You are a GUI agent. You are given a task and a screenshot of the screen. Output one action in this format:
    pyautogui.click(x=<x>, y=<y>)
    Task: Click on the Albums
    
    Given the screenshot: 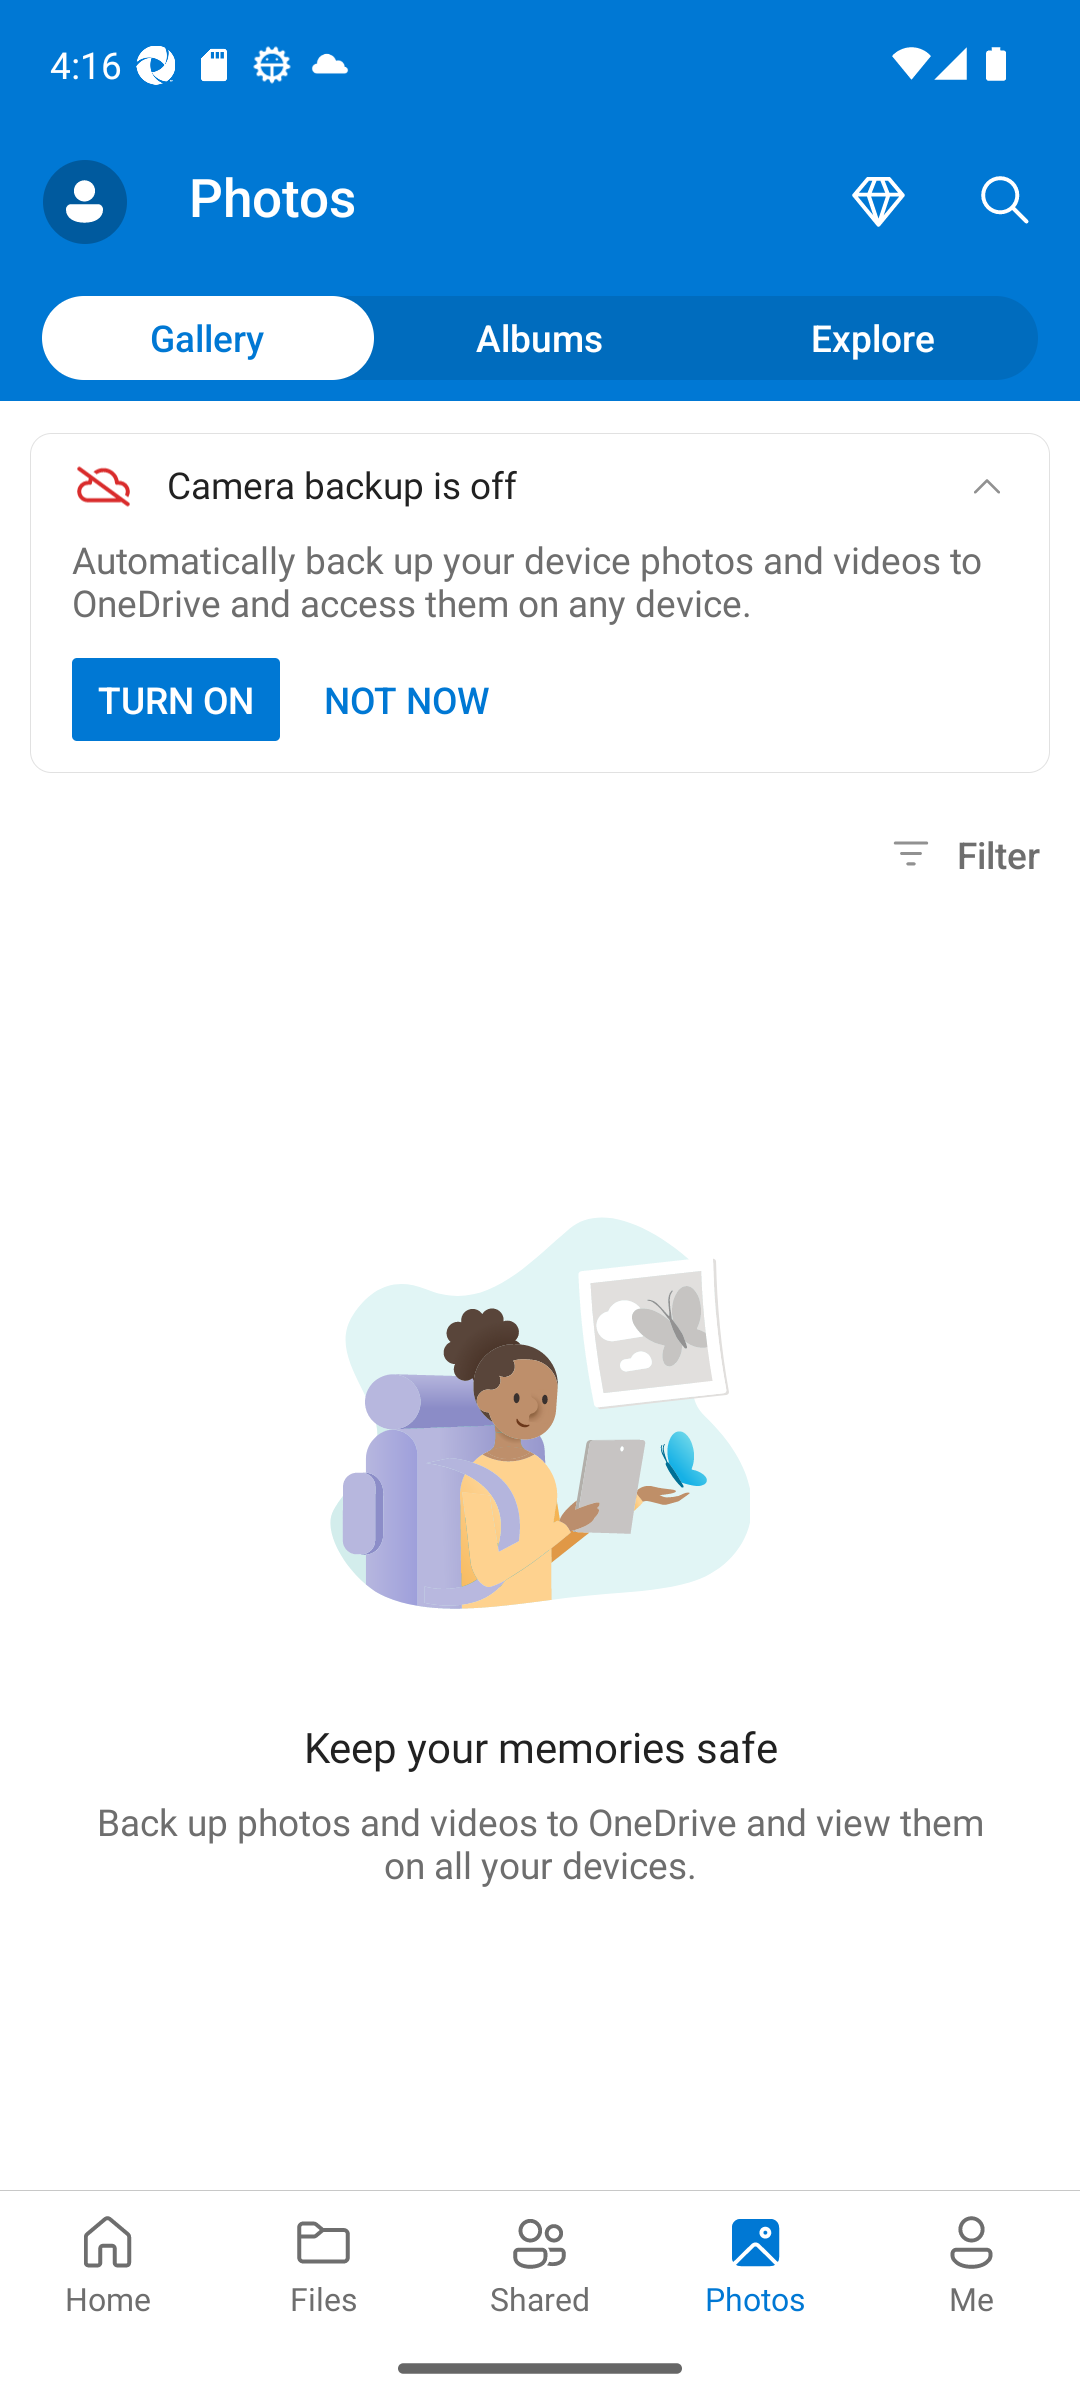 What is the action you would take?
    pyautogui.click(x=540, y=337)
    